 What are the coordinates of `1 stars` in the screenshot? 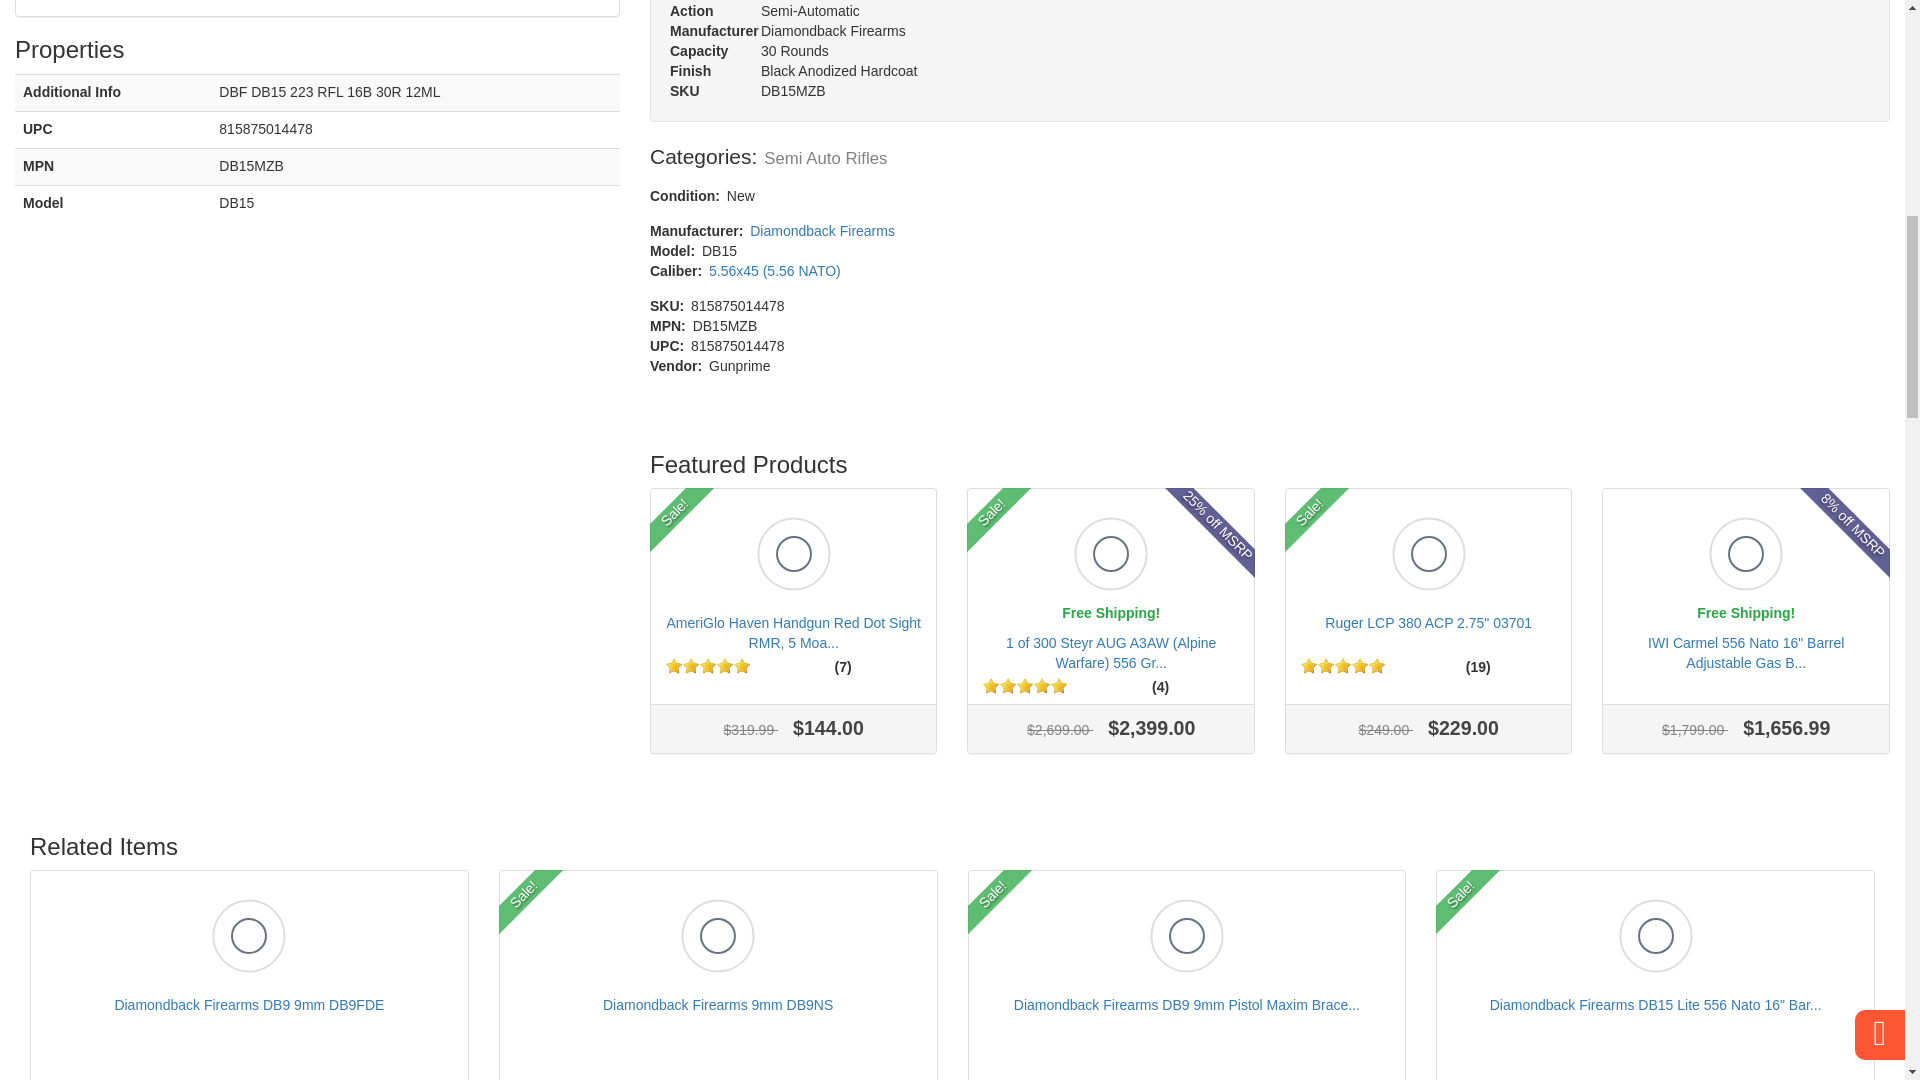 It's located at (674, 665).